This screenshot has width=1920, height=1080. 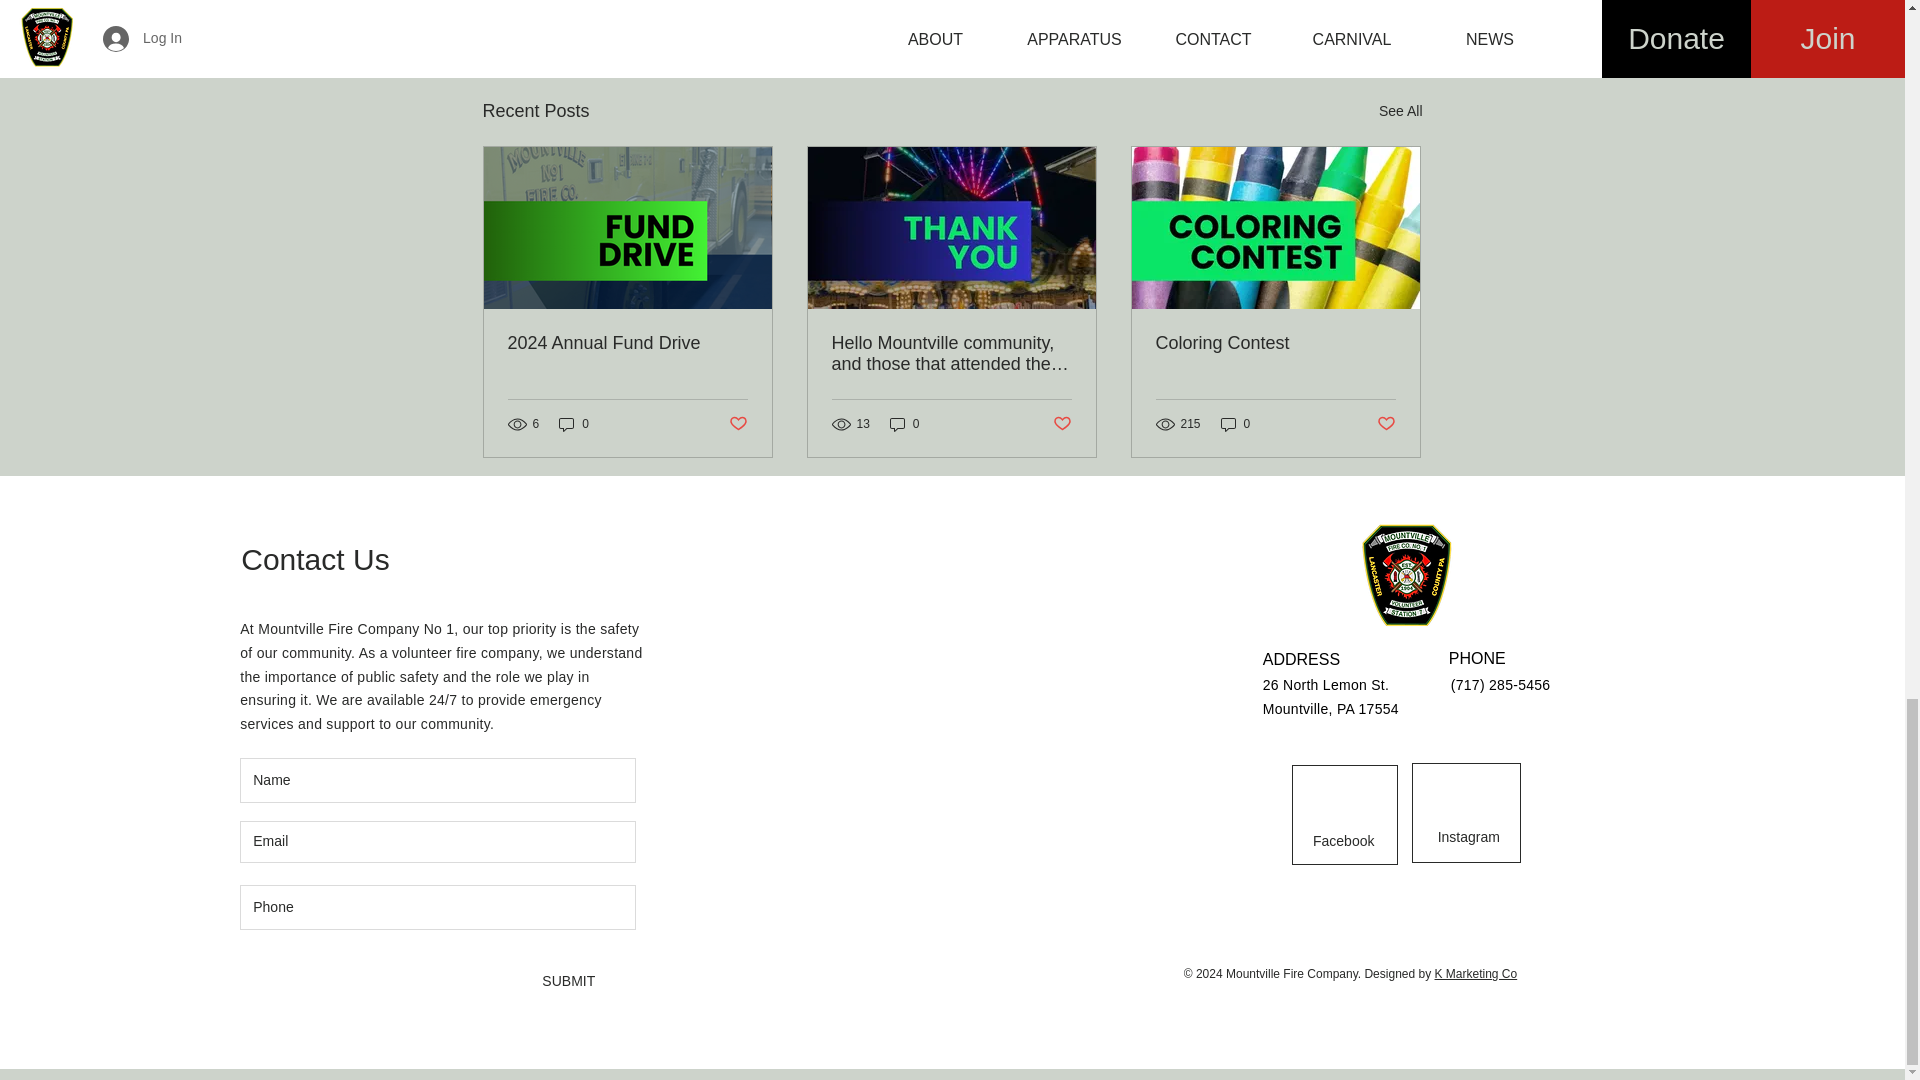 What do you see at coordinates (574, 423) in the screenshot?
I see `0` at bounding box center [574, 423].